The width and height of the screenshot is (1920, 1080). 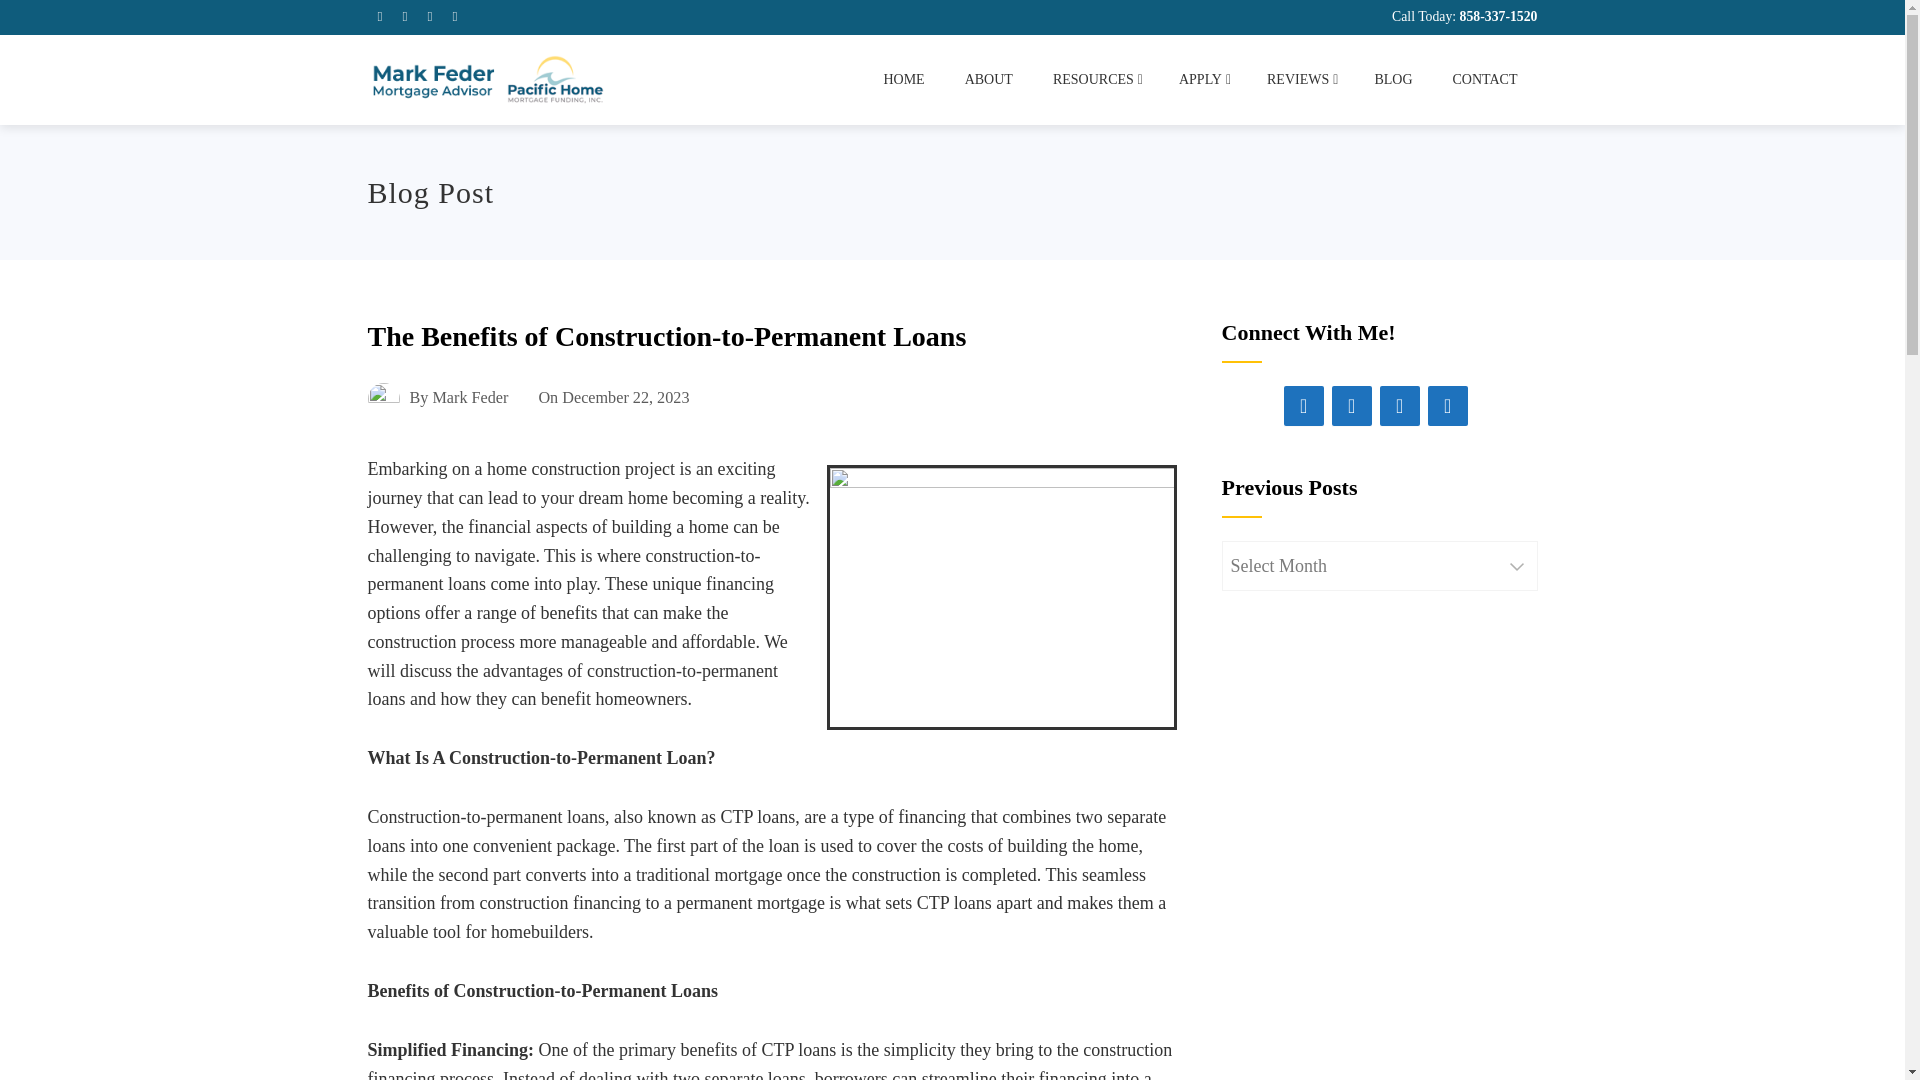 What do you see at coordinates (1304, 405) in the screenshot?
I see `Facebook` at bounding box center [1304, 405].